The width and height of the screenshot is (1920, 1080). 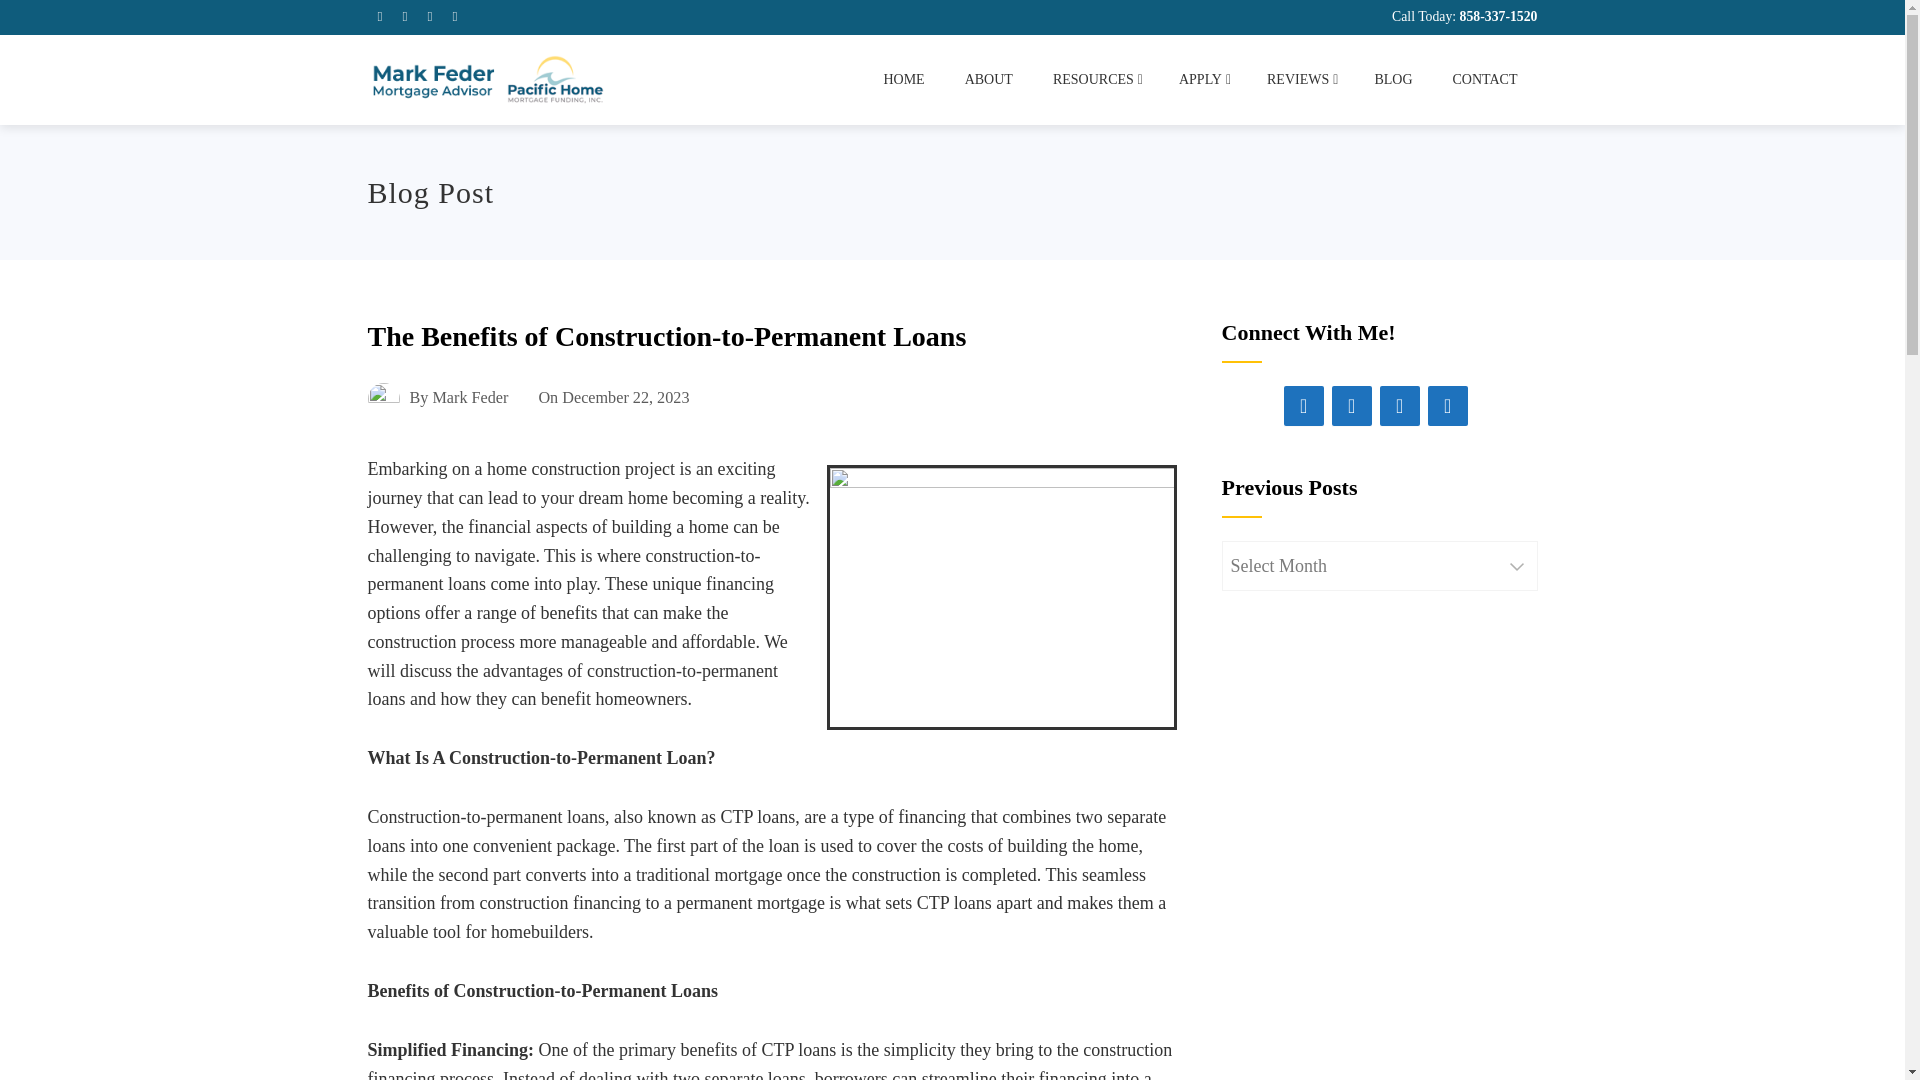 What do you see at coordinates (1304, 405) in the screenshot?
I see `Facebook` at bounding box center [1304, 405].